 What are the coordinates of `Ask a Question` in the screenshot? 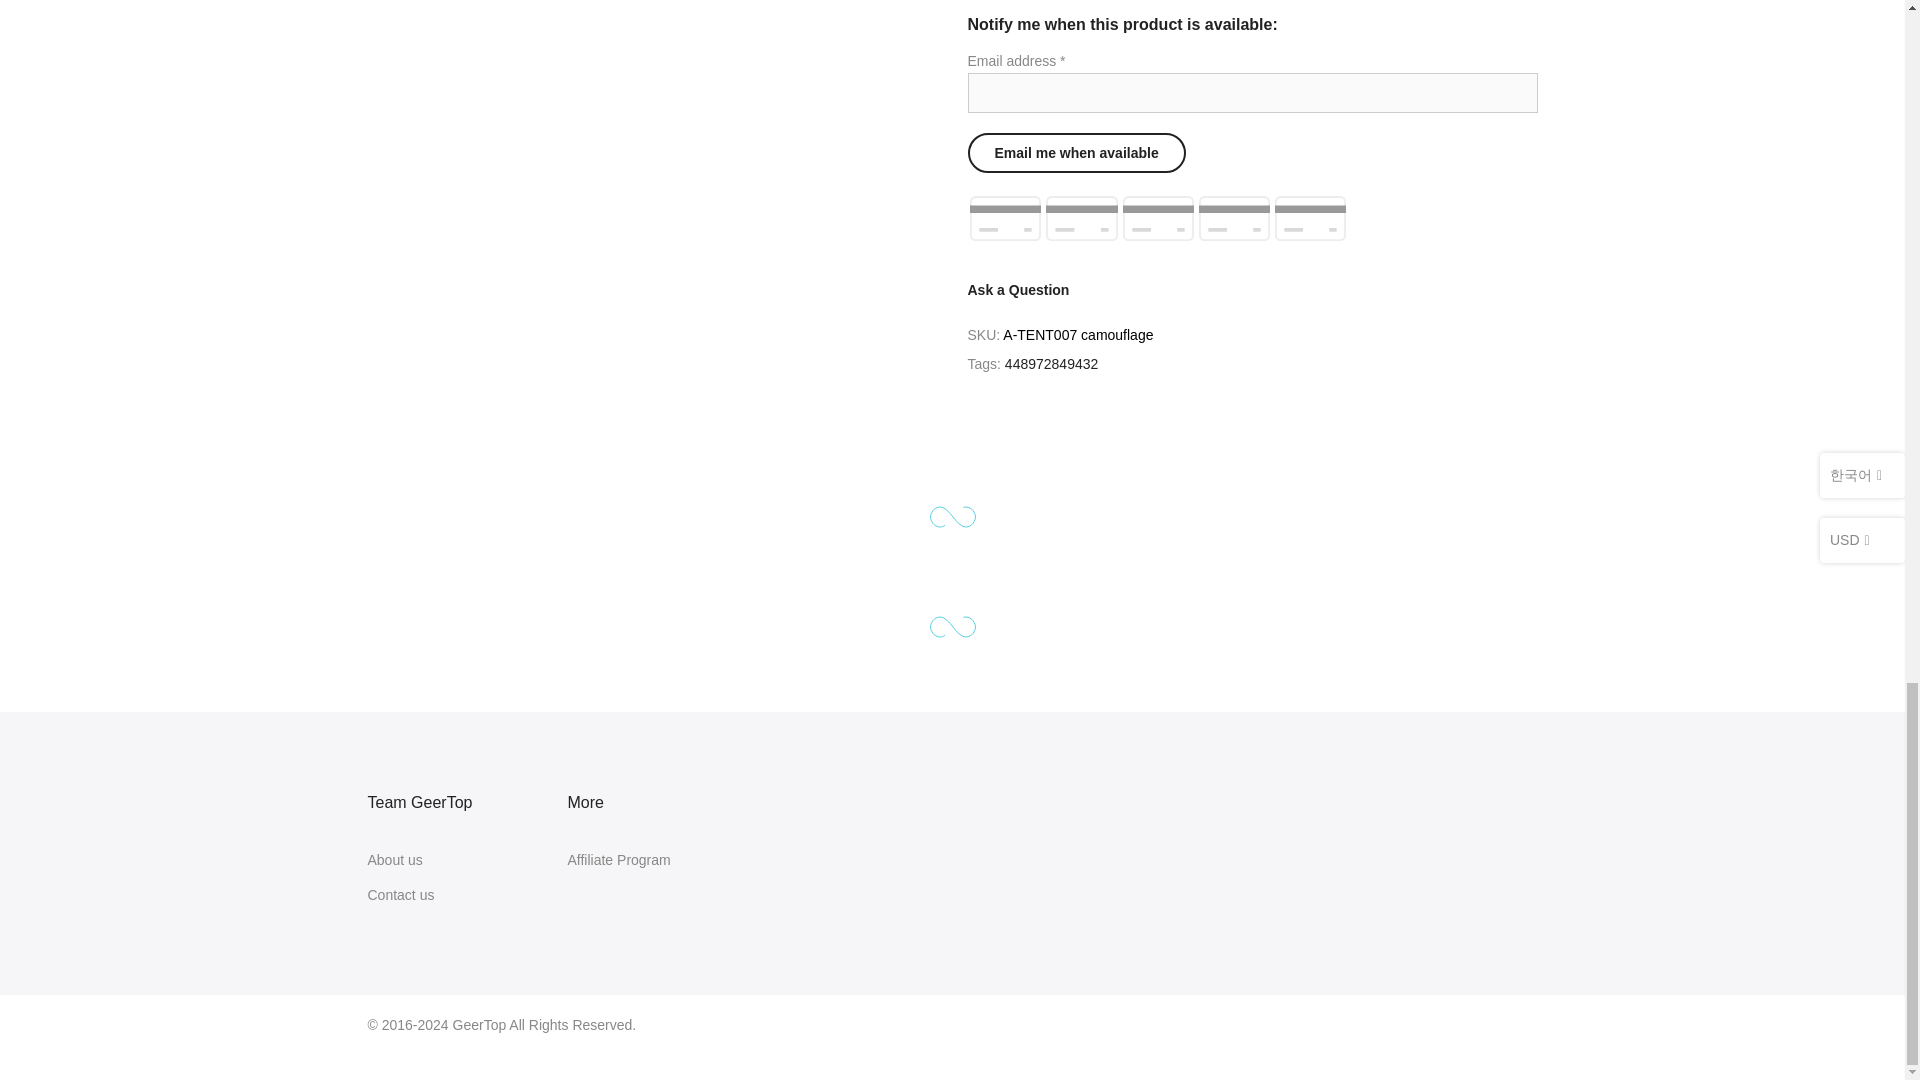 It's located at (1018, 290).